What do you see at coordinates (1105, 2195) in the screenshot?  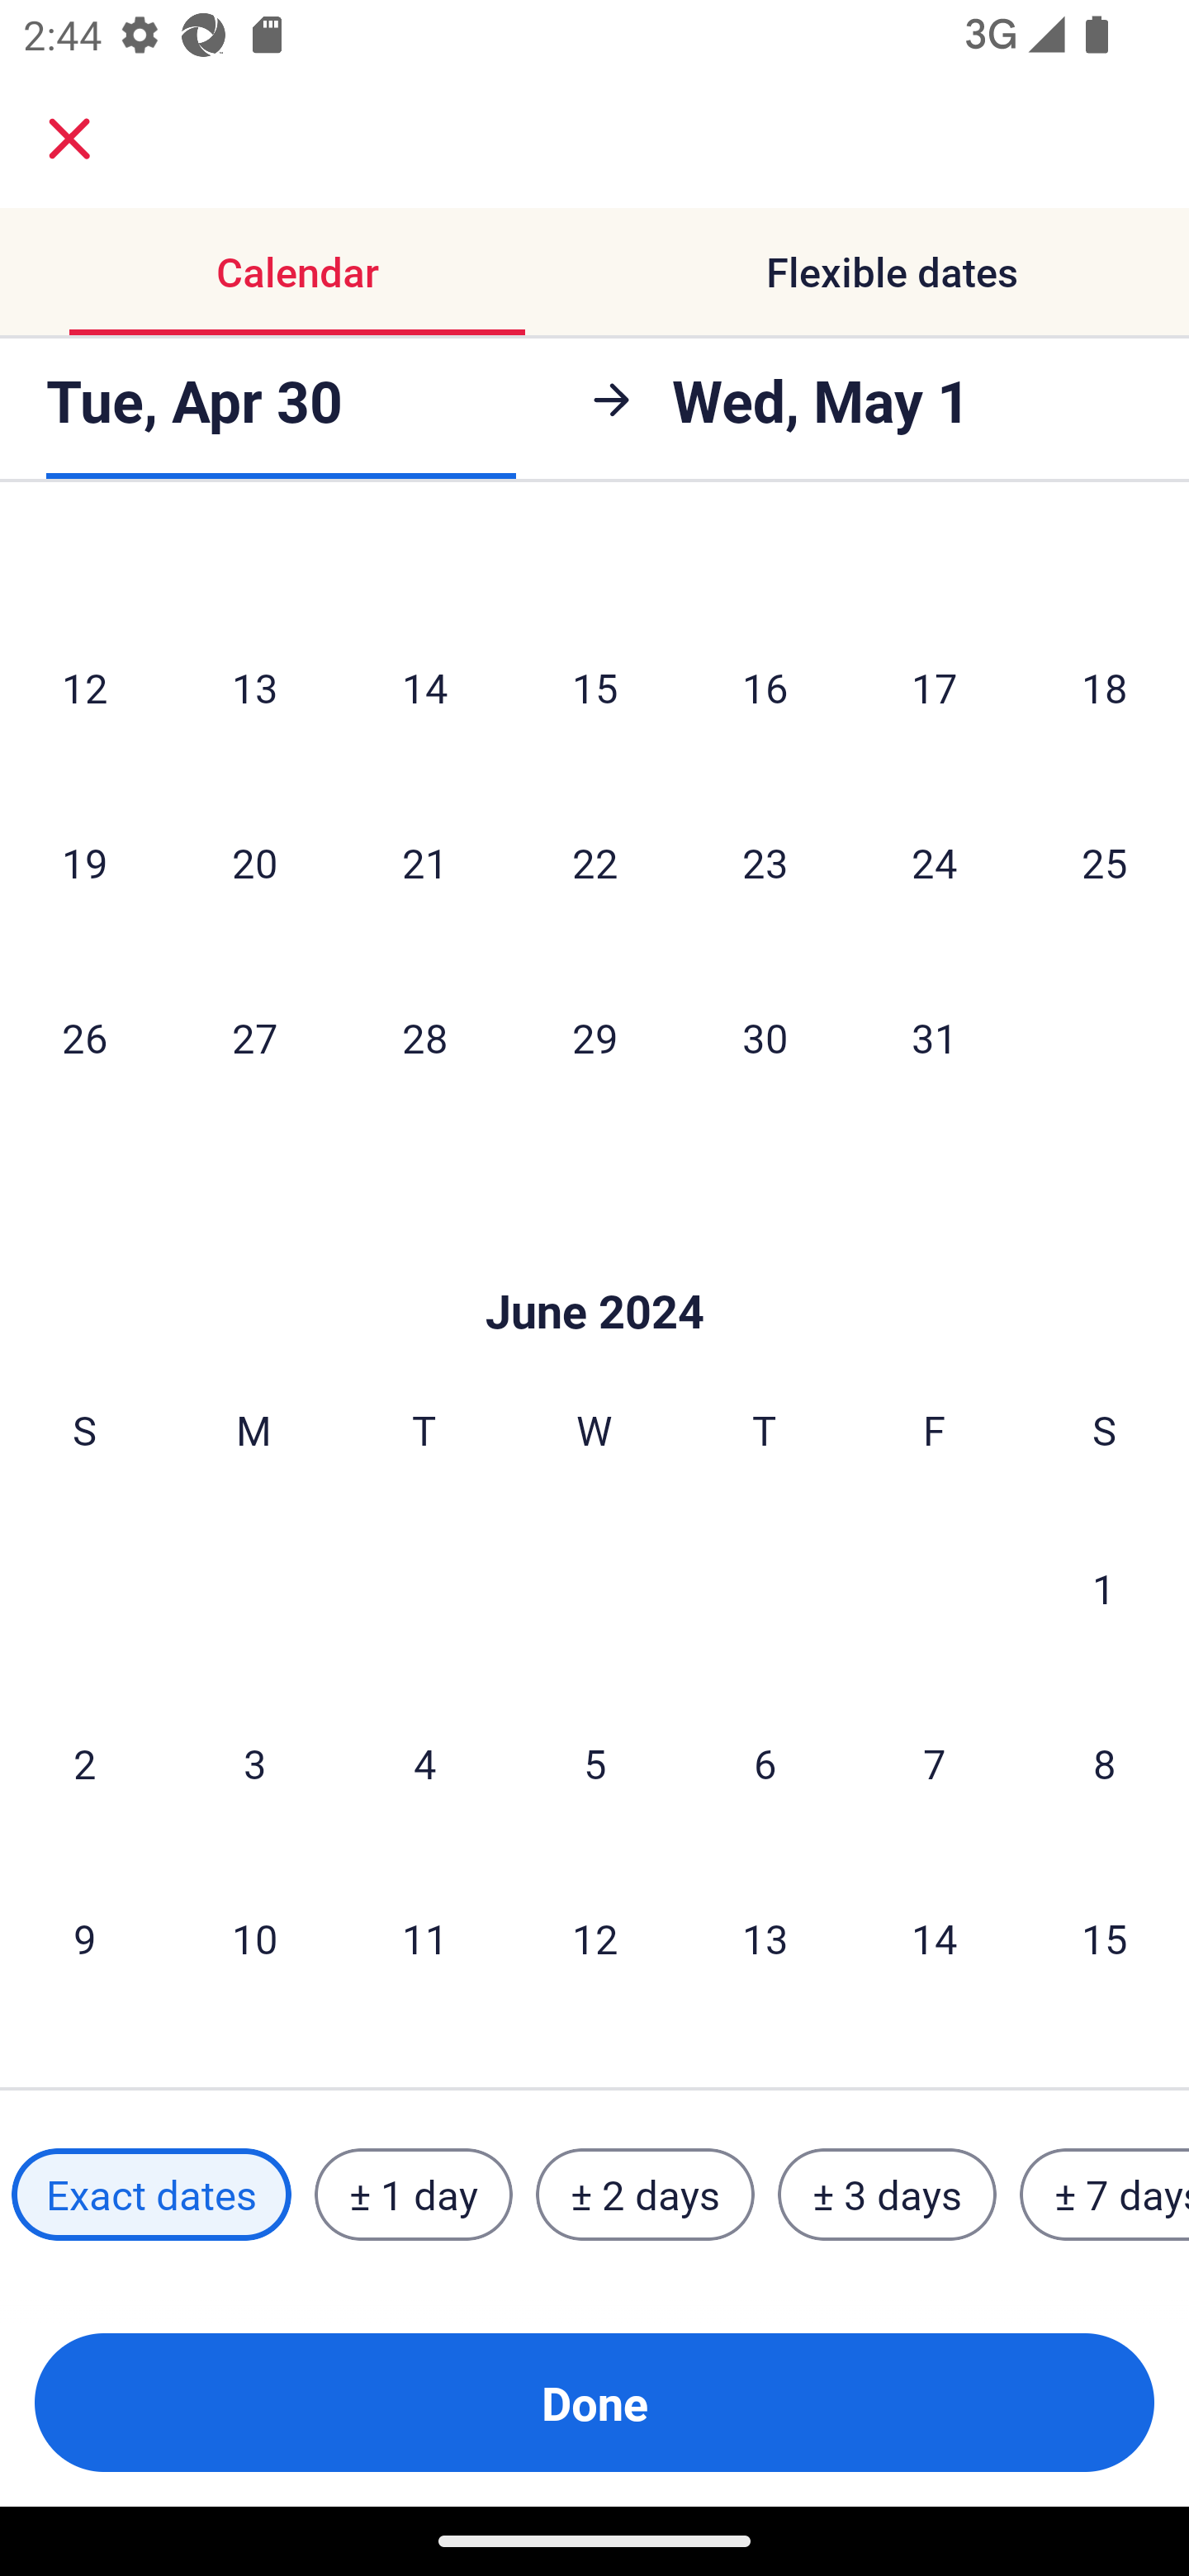 I see `± 7 days` at bounding box center [1105, 2195].